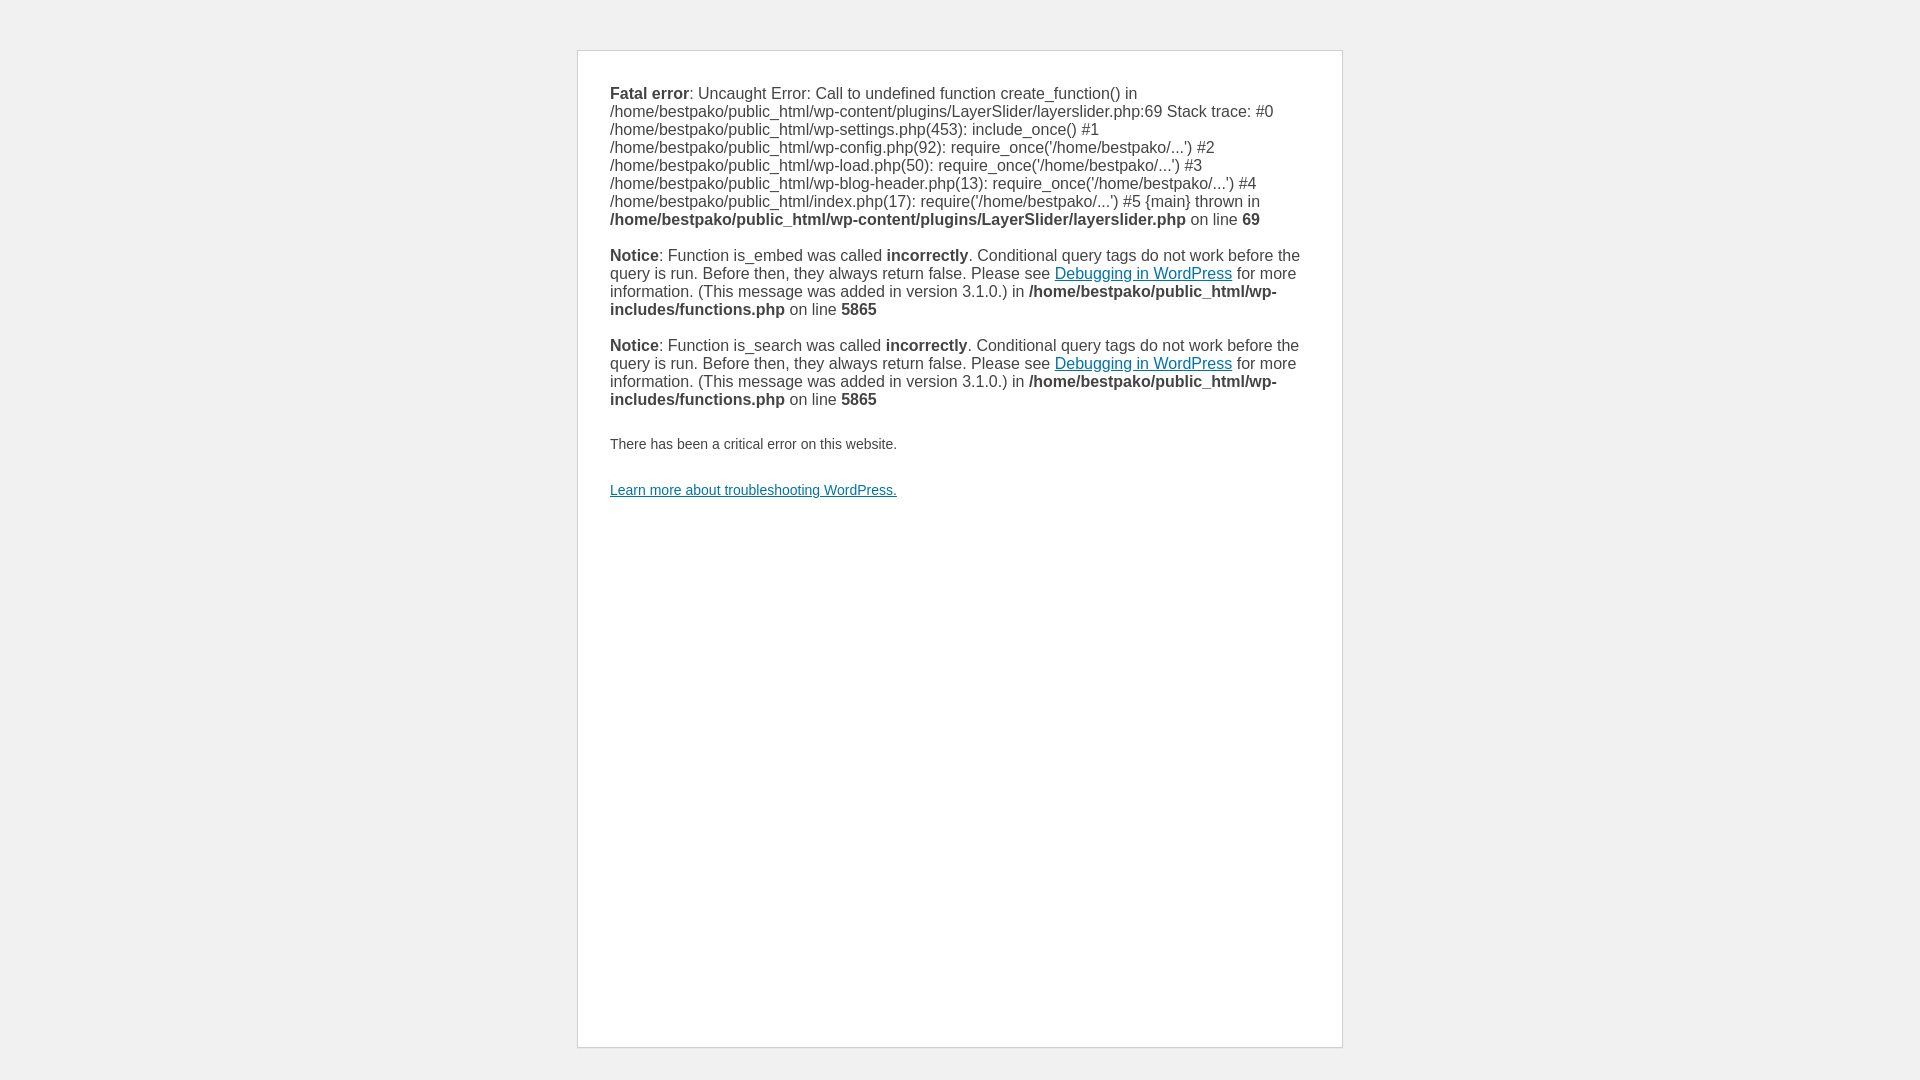 The image size is (1920, 1080). I want to click on Learn more about troubleshooting WordPress., so click(753, 489).